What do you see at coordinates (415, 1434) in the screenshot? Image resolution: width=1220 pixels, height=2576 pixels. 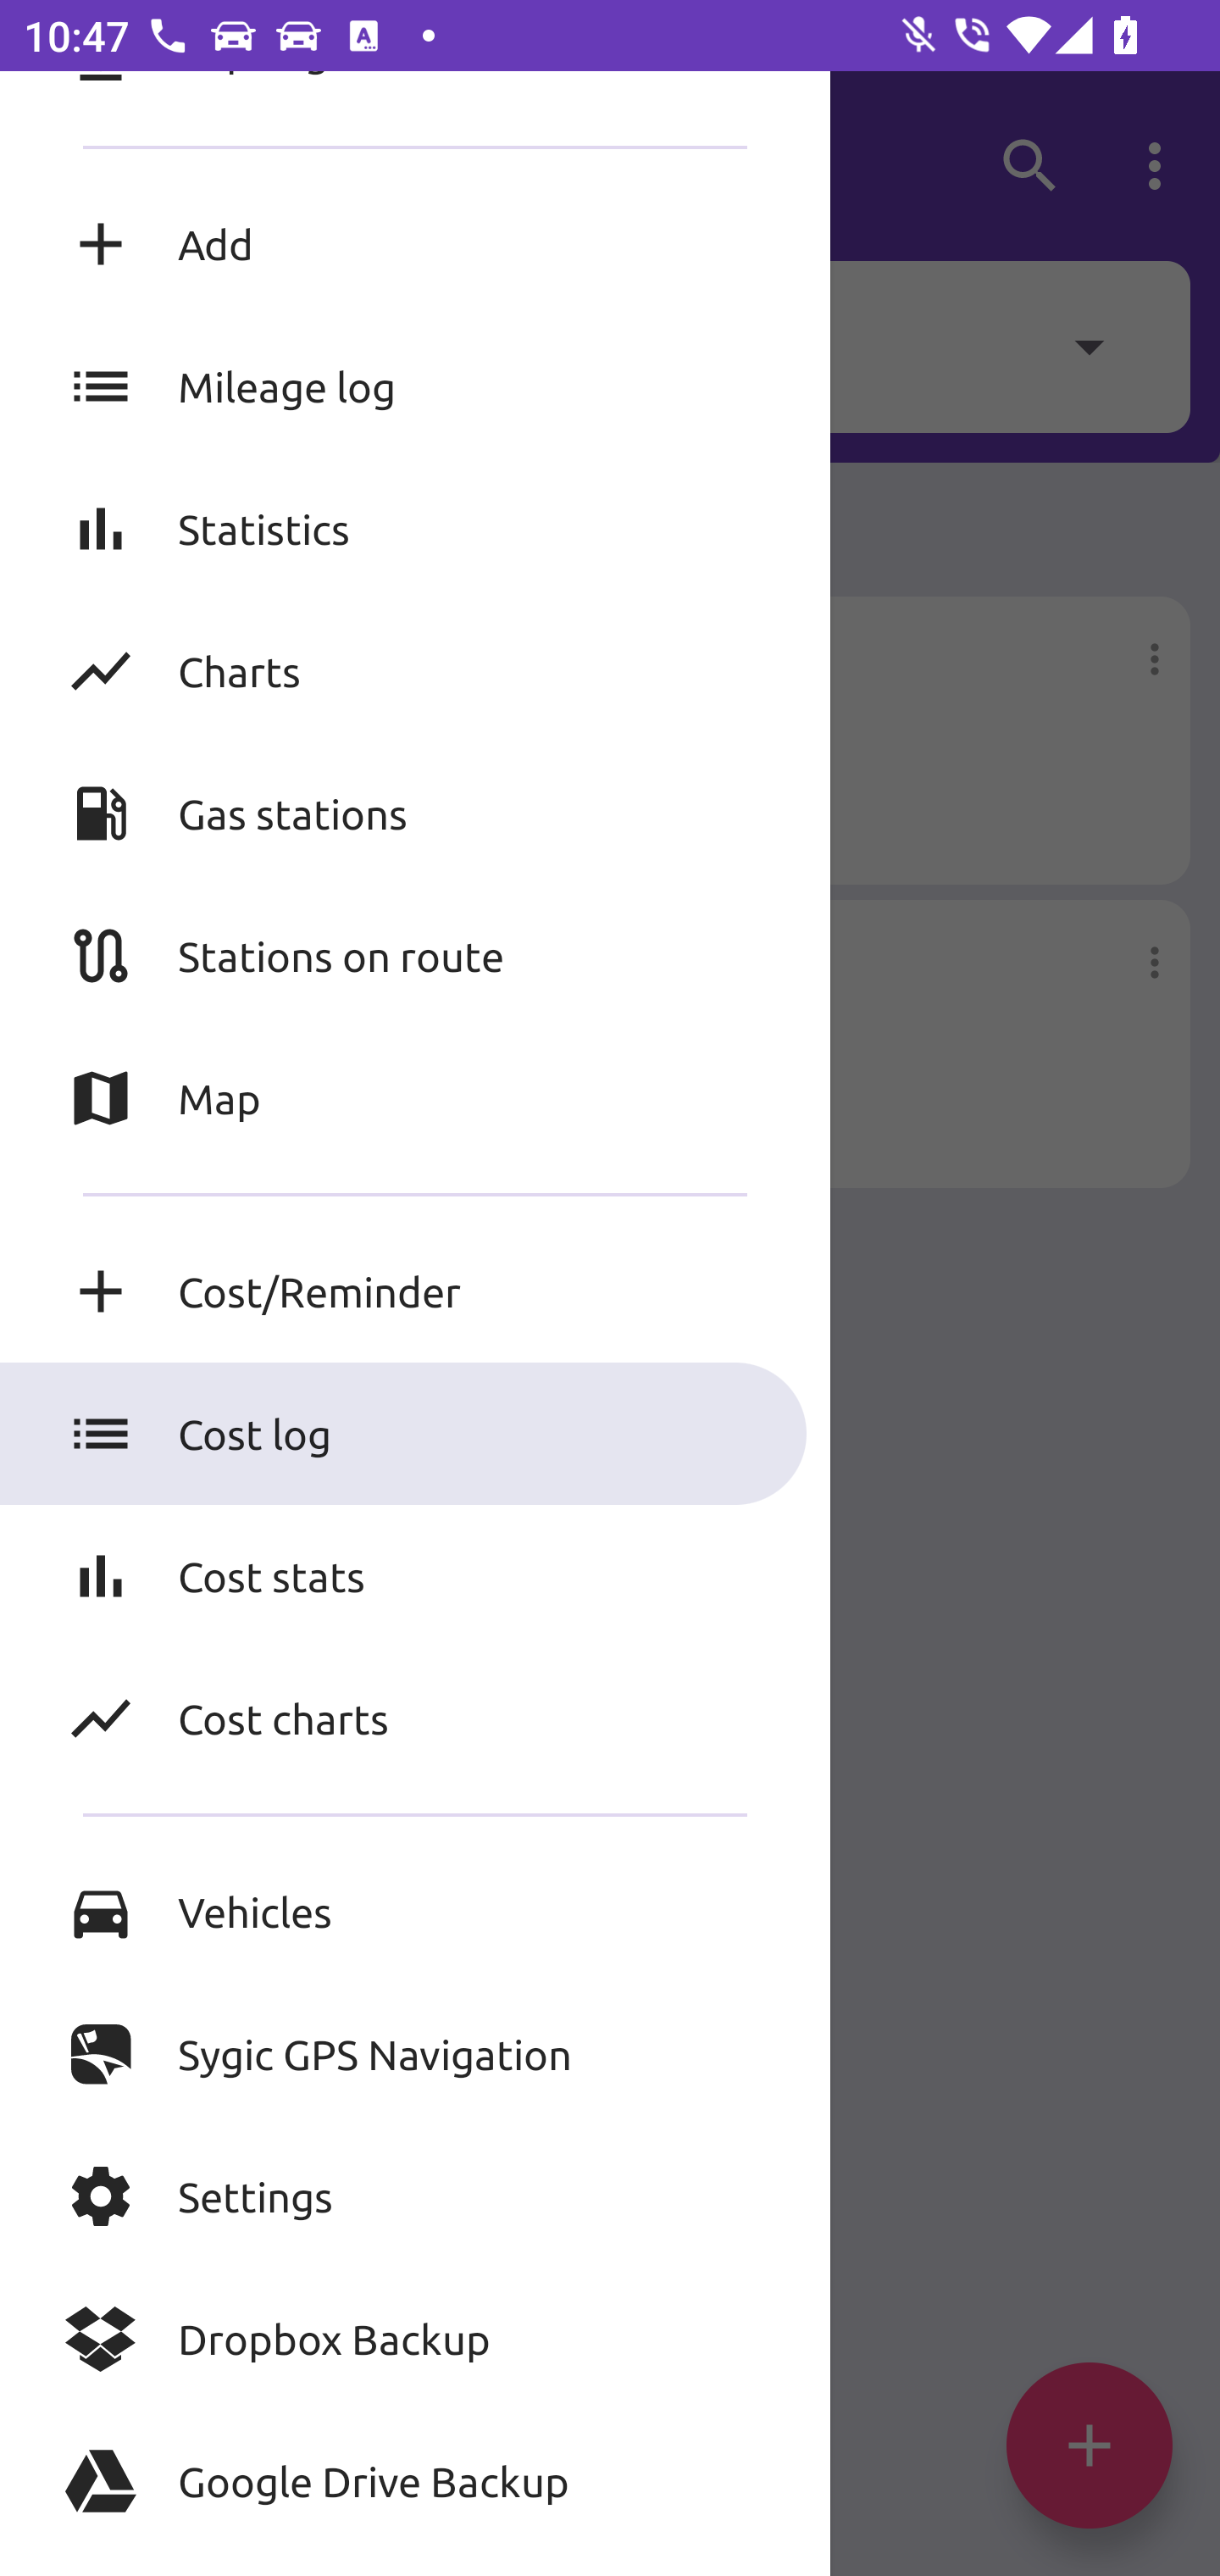 I see `Cost log` at bounding box center [415, 1434].